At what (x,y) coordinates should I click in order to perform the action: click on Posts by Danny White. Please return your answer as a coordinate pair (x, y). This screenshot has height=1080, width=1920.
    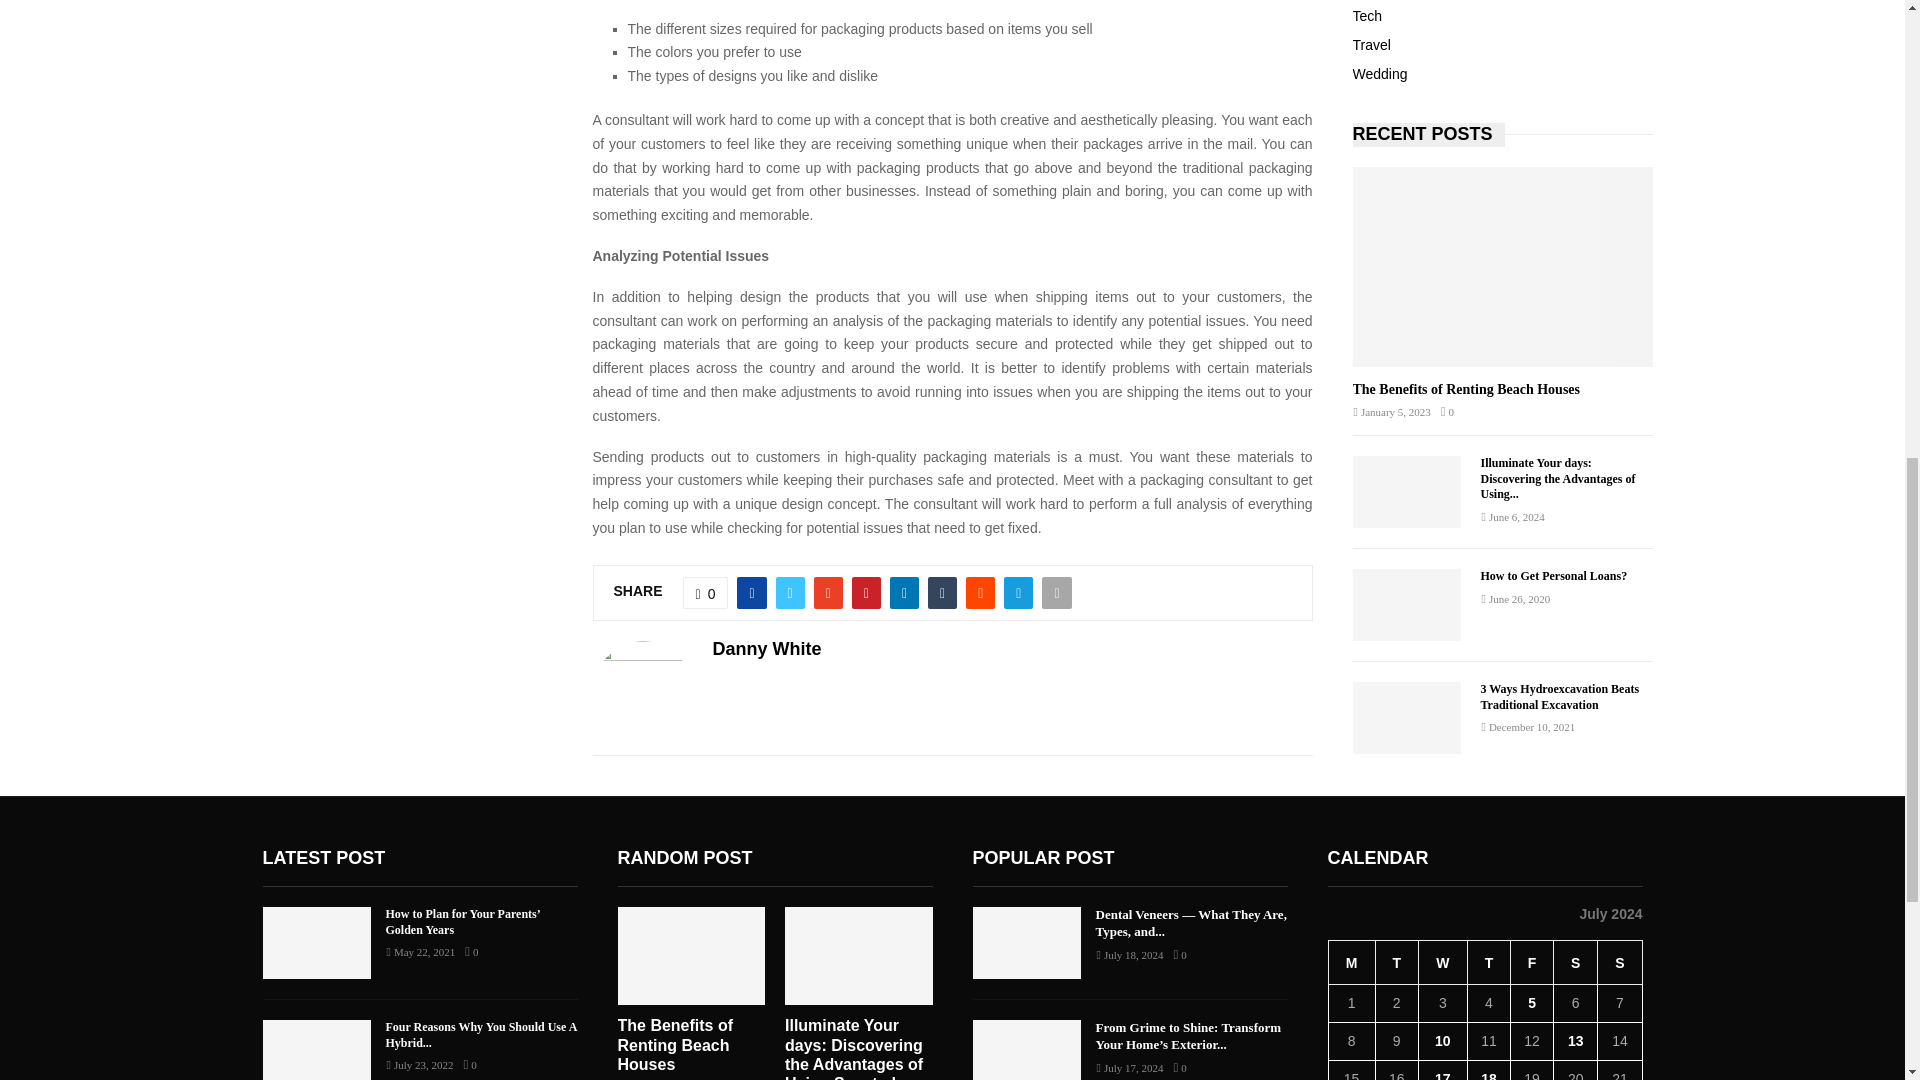
    Looking at the image, I should click on (766, 649).